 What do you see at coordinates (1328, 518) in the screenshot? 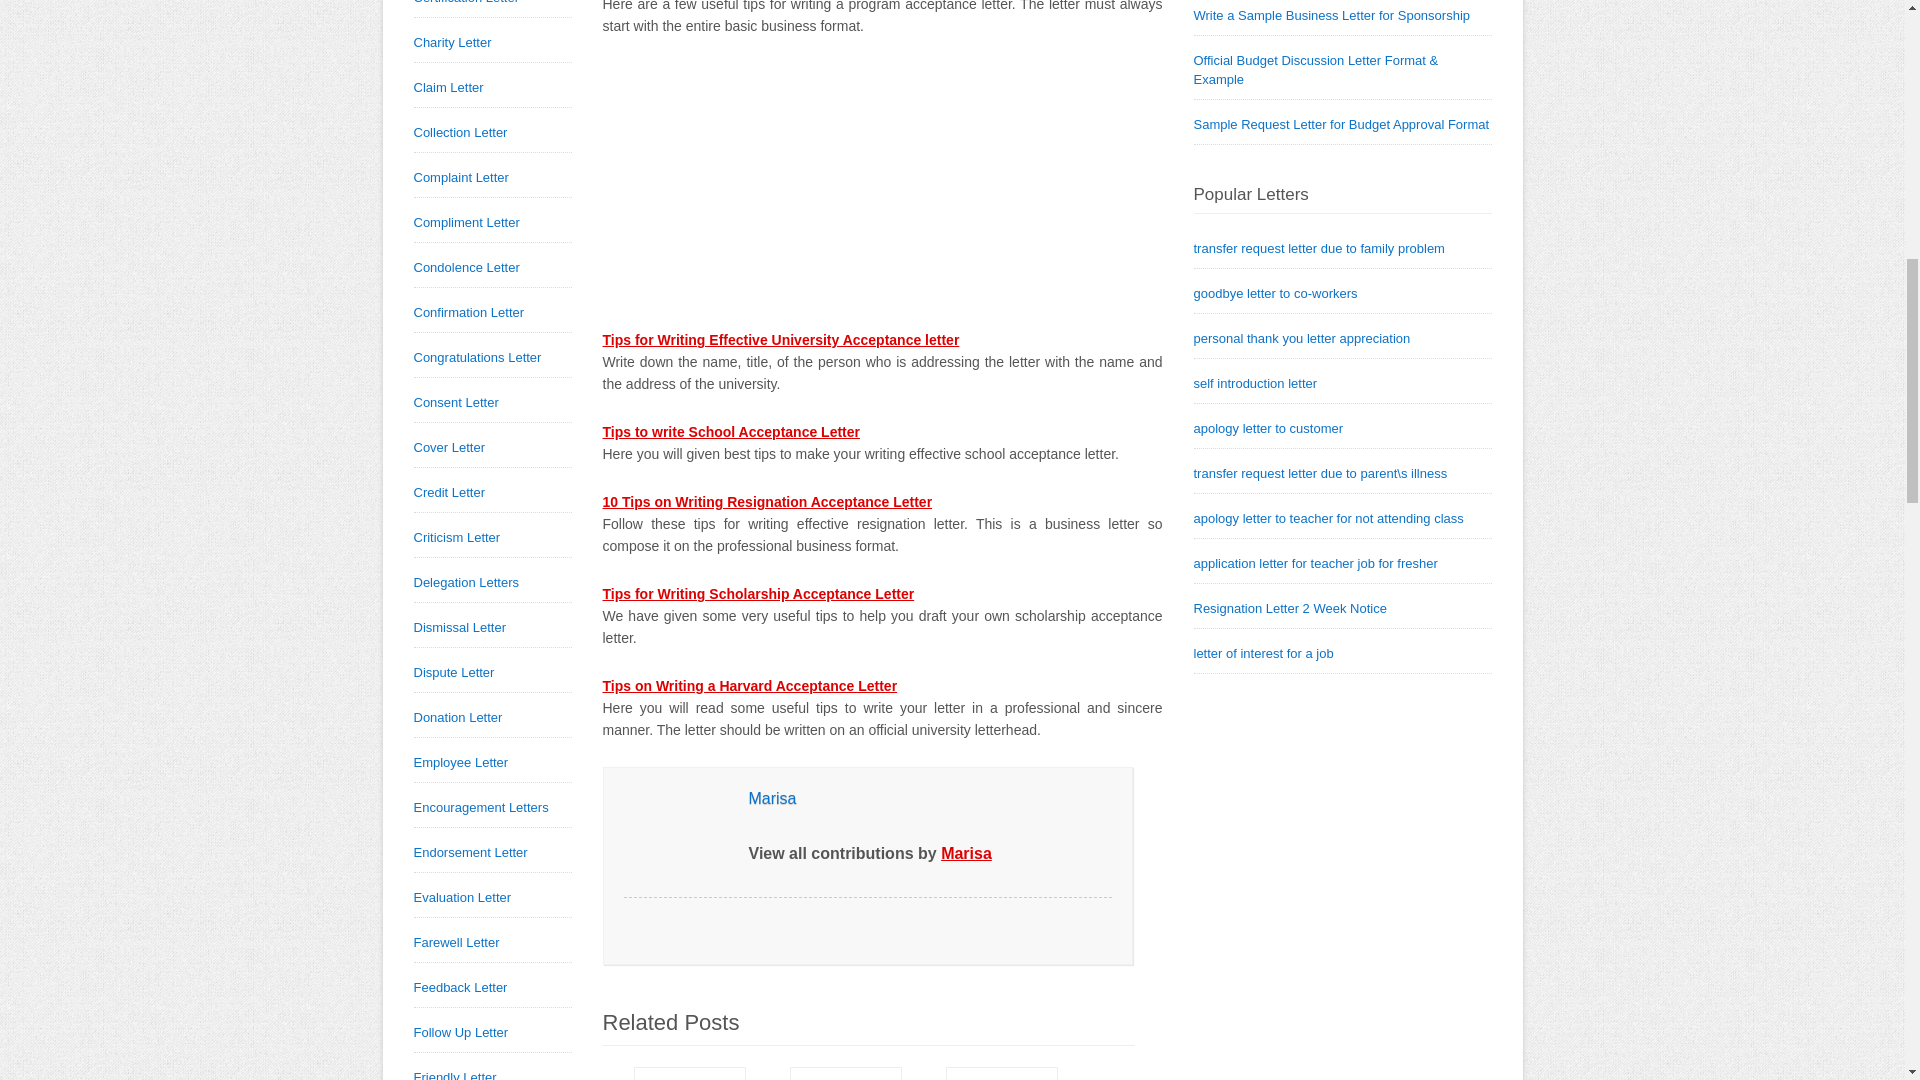
I see `apology letter to teacher for not attending class` at bounding box center [1328, 518].